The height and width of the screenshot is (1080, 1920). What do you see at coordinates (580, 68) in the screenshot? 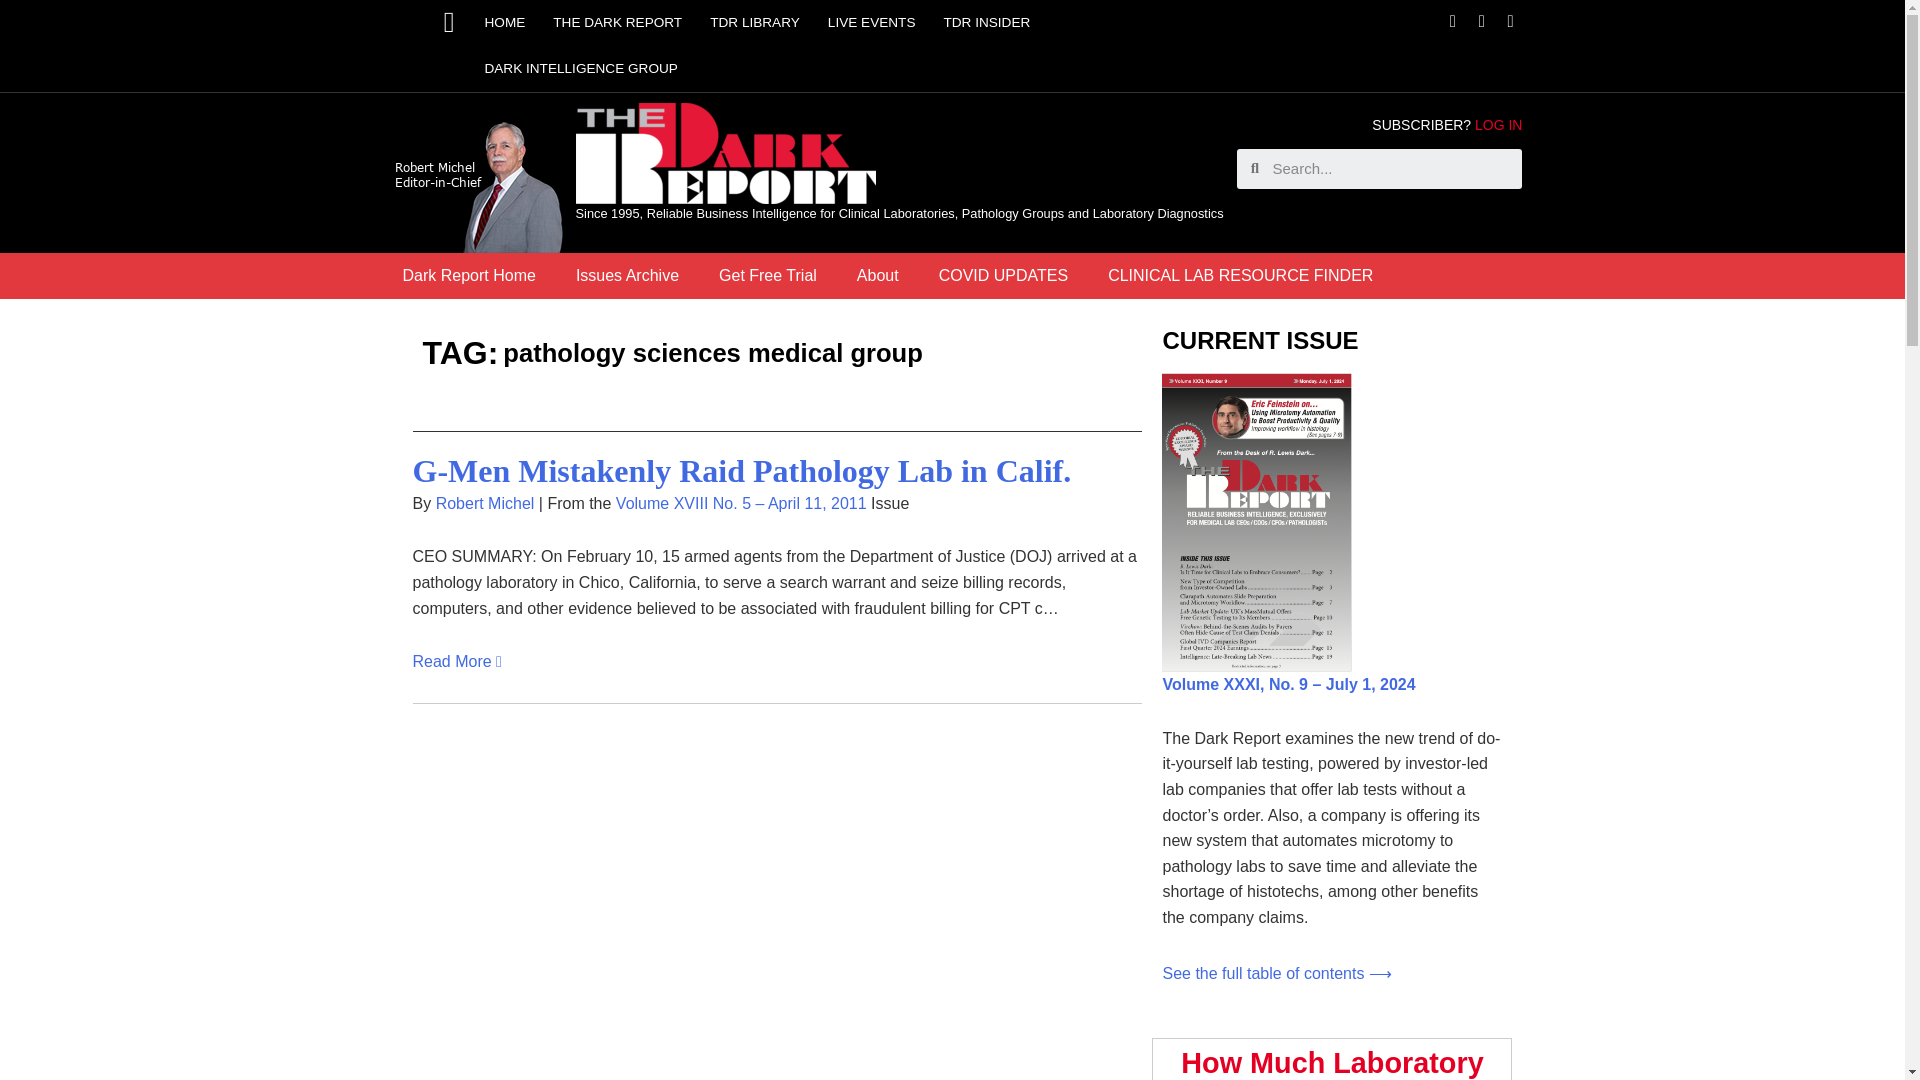
I see `DARK INTELLIGENCE GROUP` at bounding box center [580, 68].